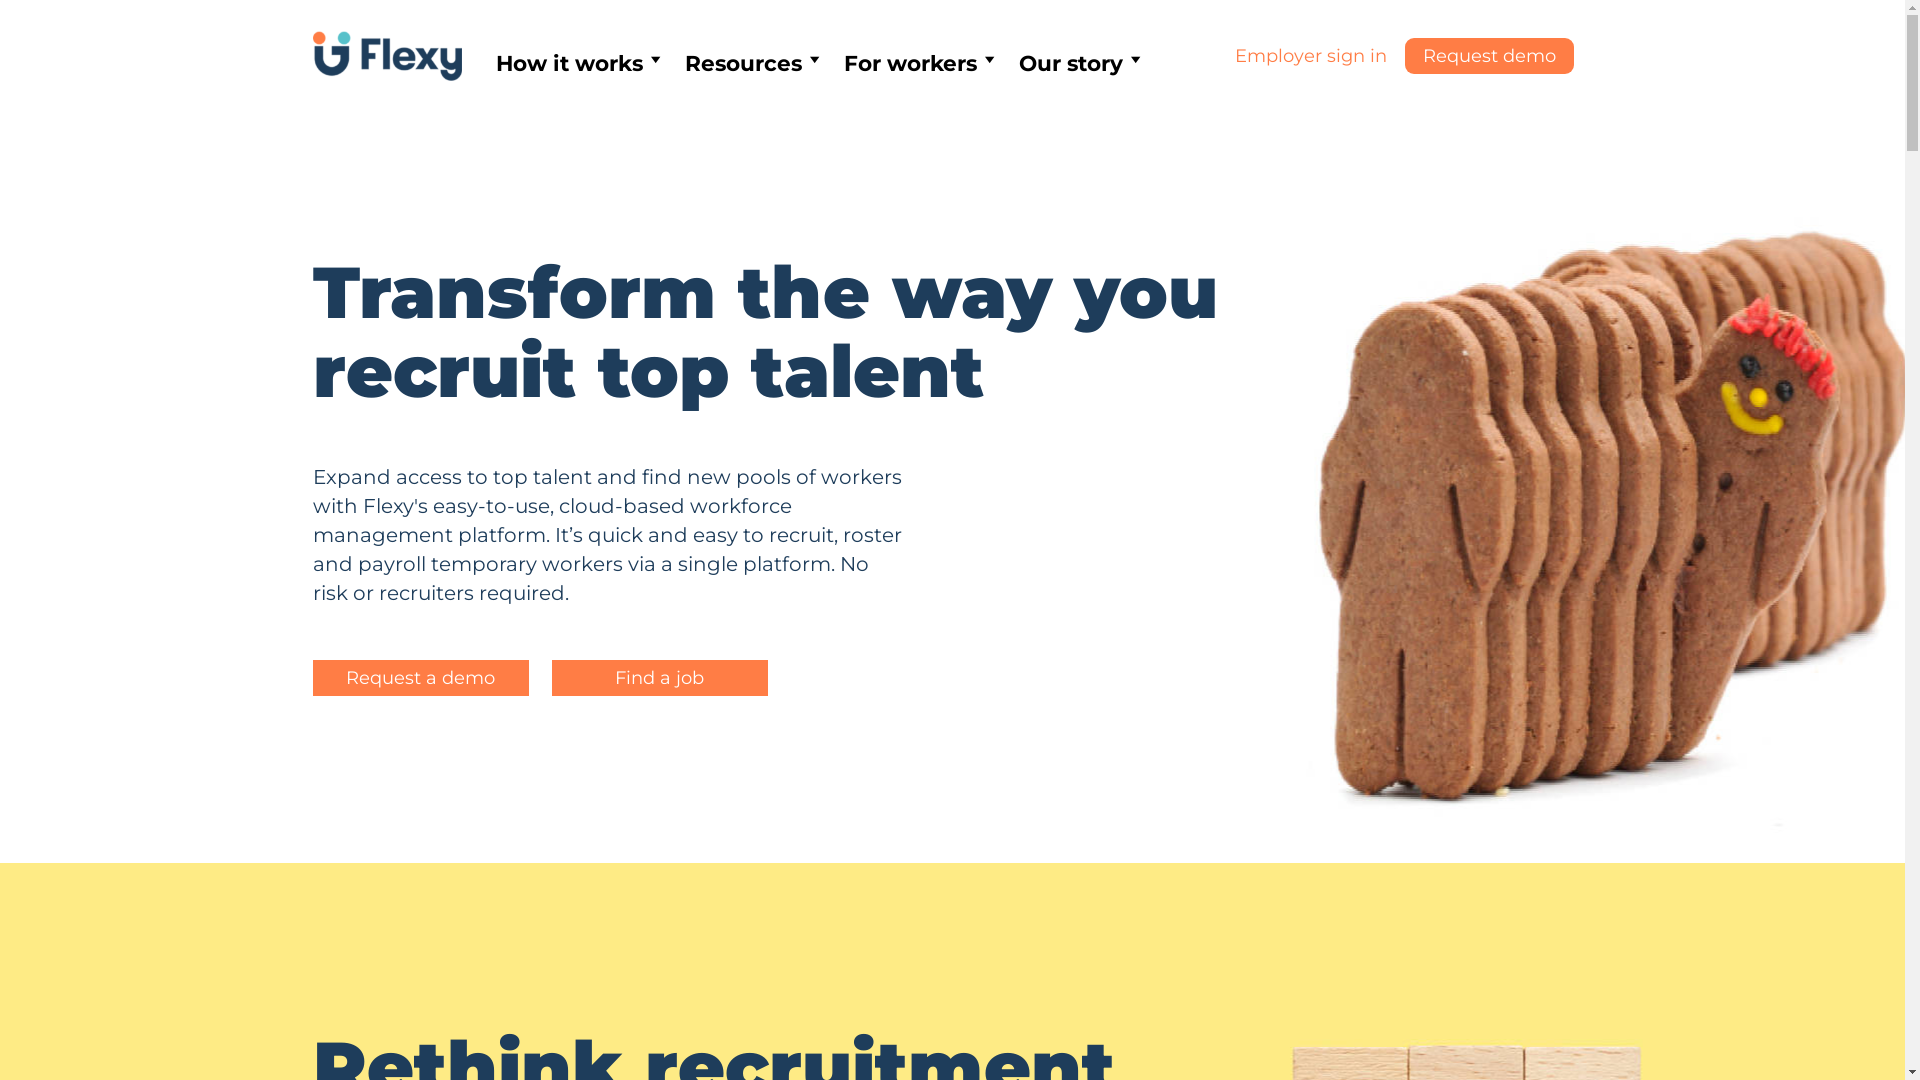 The height and width of the screenshot is (1080, 1920). I want to click on Request demo, so click(1490, 56).